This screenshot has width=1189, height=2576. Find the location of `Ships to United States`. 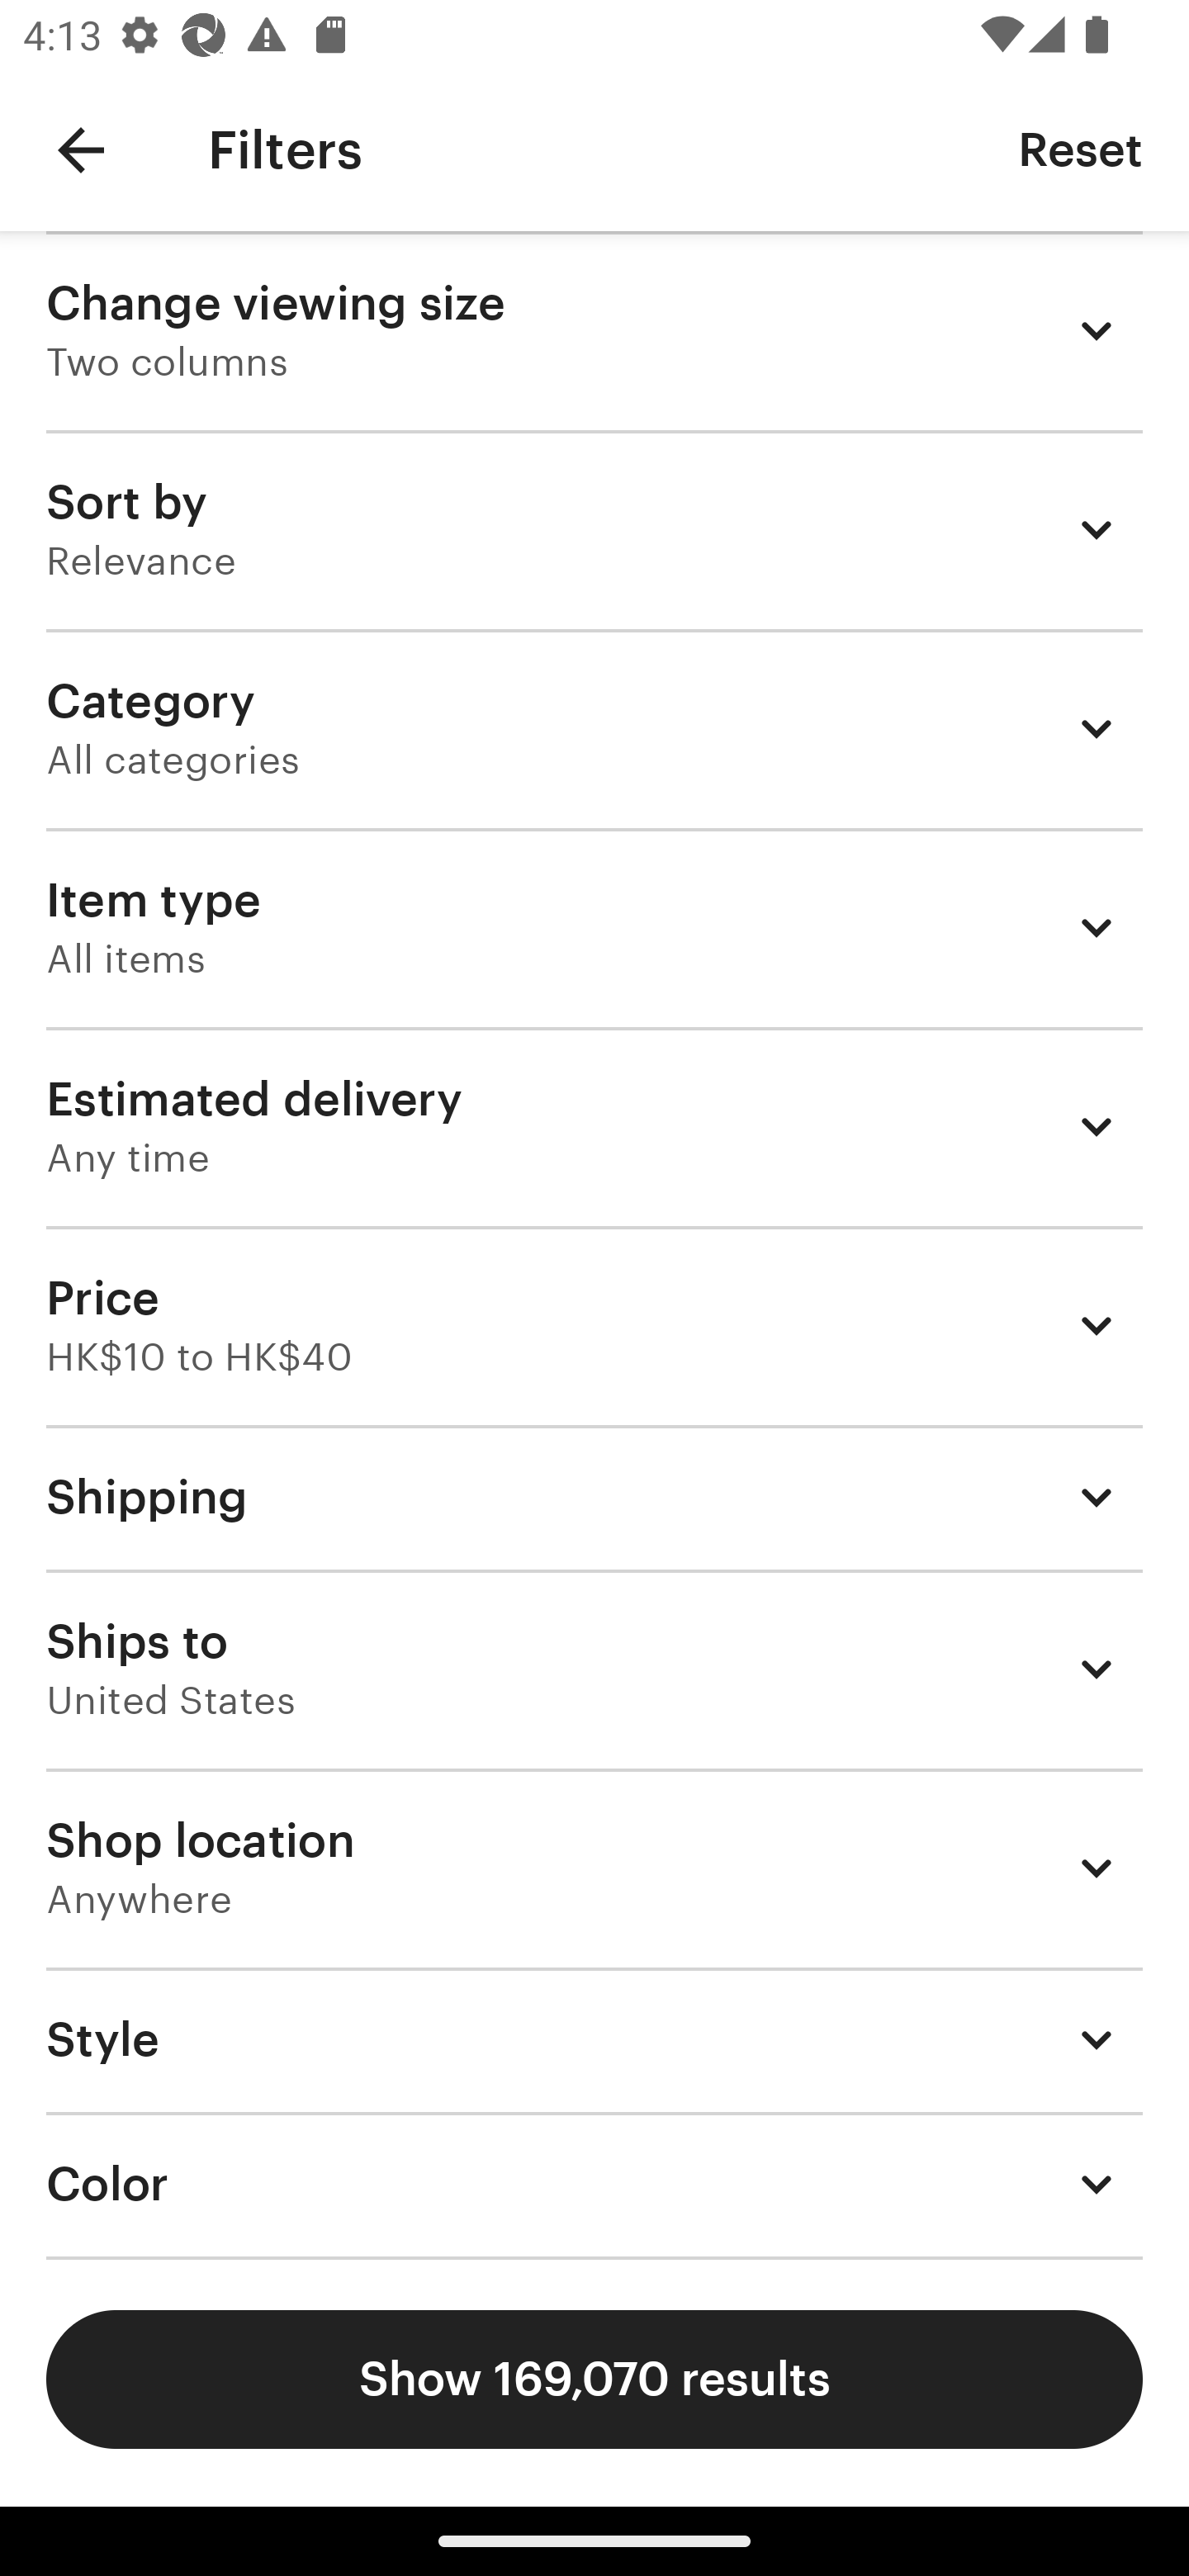

Ships to United States is located at coordinates (594, 1669).